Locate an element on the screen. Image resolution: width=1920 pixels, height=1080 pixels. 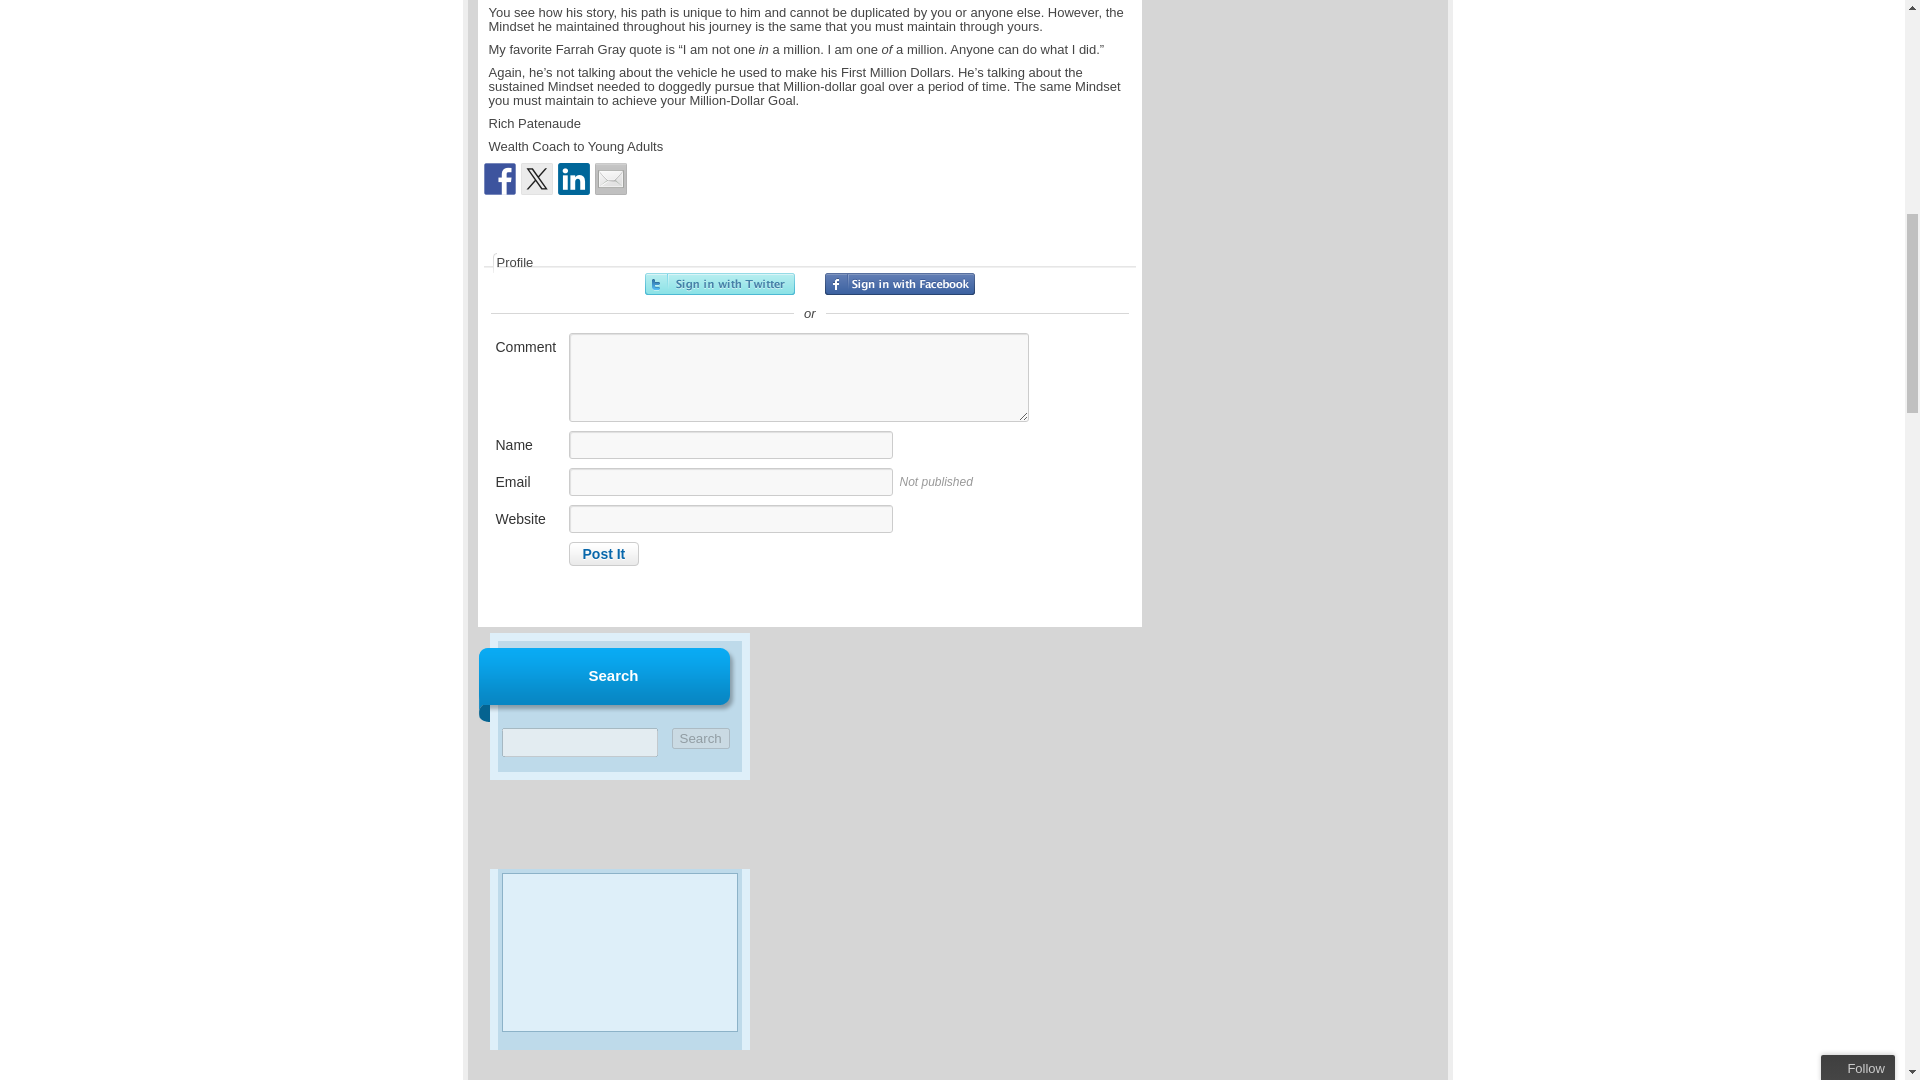
Sign in with Twitter is located at coordinates (720, 284).